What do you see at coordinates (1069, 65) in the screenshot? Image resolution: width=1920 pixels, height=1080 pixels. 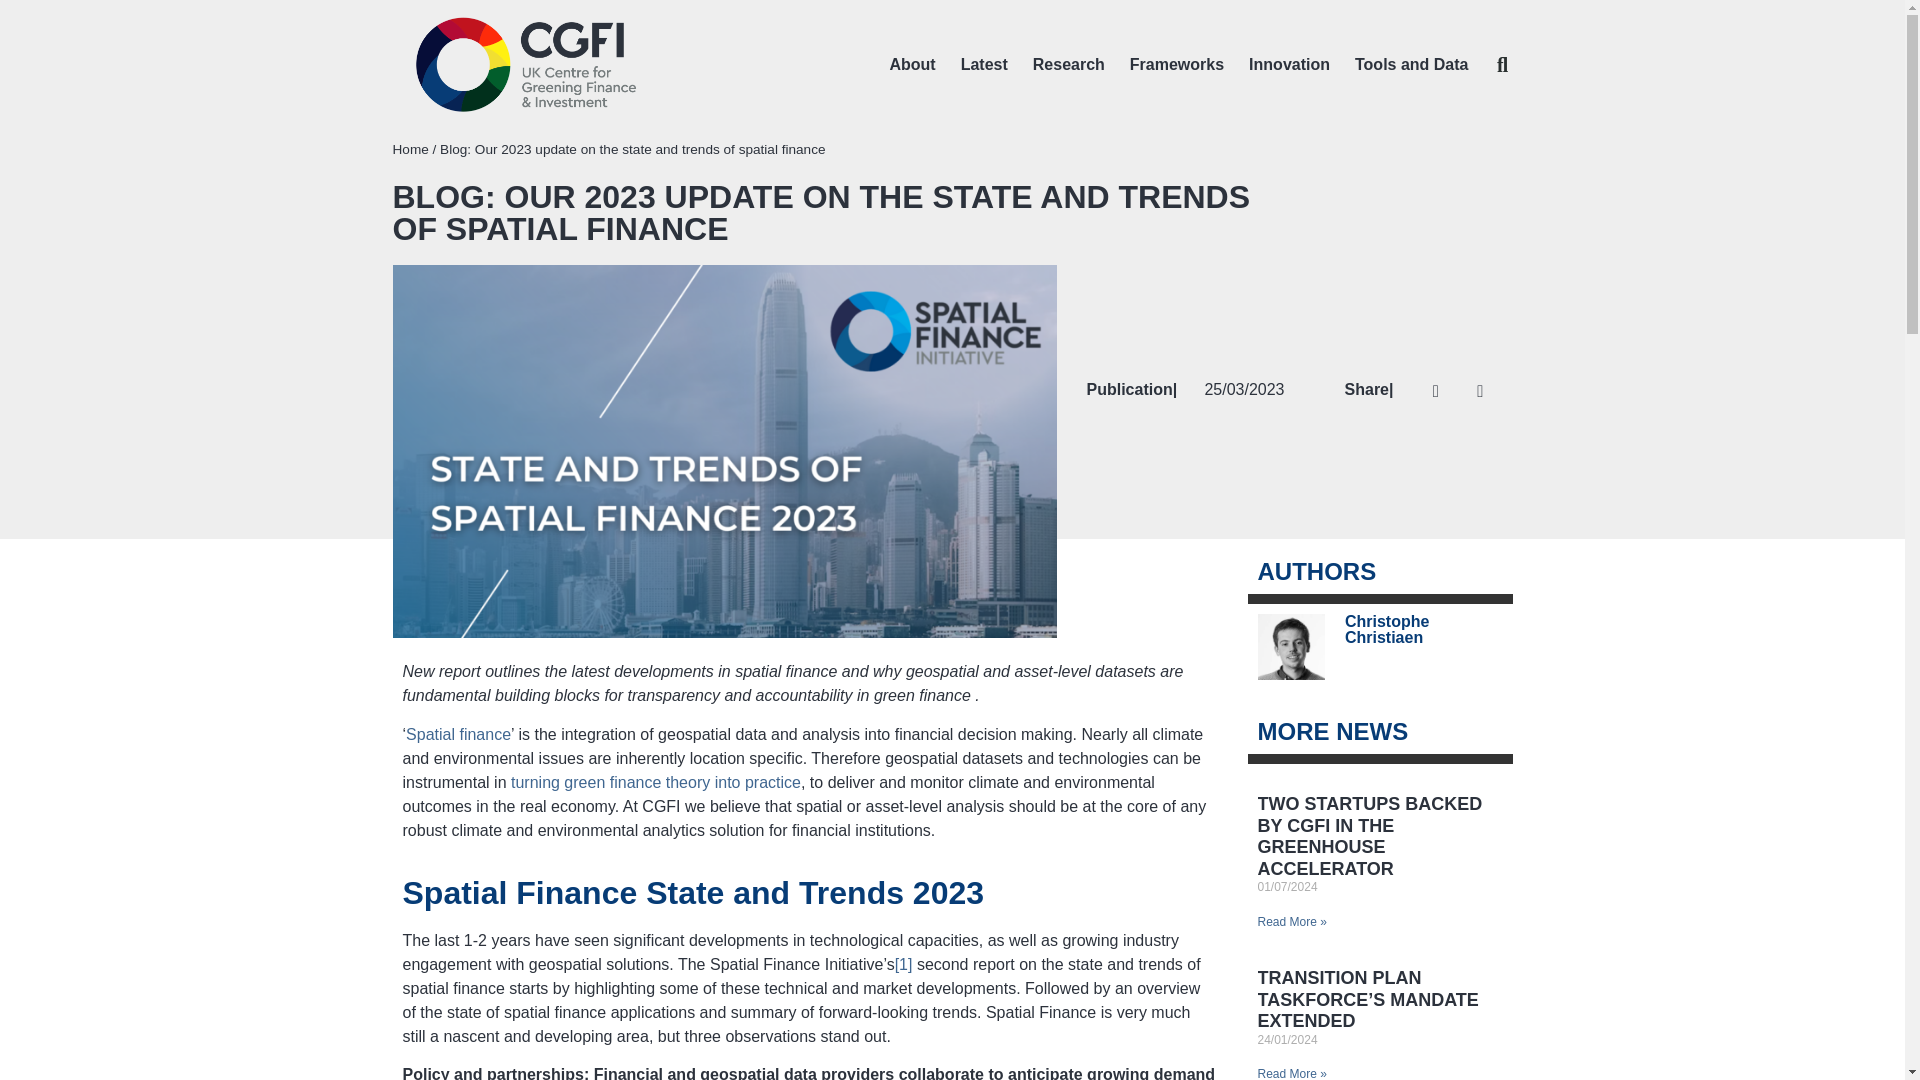 I see `Research` at bounding box center [1069, 65].